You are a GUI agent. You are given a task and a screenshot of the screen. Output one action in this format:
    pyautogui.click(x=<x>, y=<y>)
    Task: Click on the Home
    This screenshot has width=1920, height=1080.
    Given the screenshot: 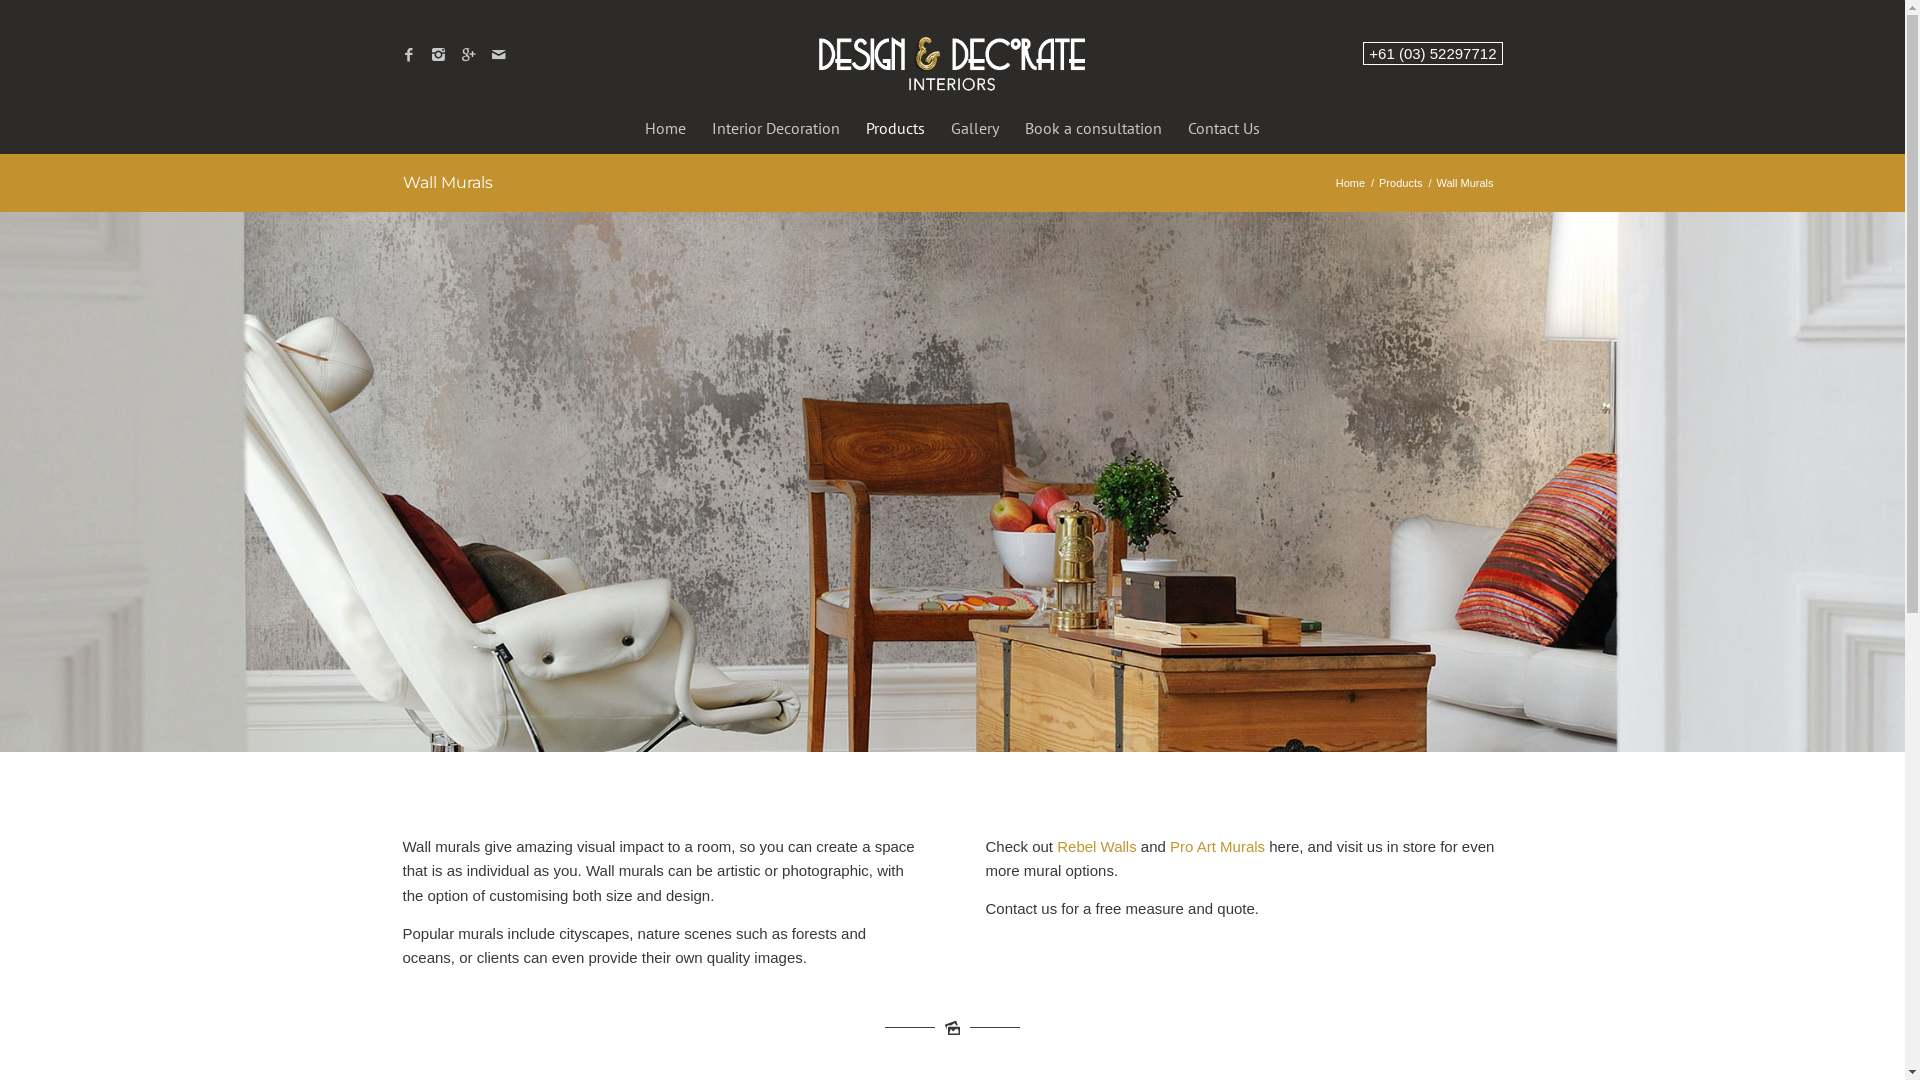 What is the action you would take?
    pyautogui.click(x=1350, y=184)
    